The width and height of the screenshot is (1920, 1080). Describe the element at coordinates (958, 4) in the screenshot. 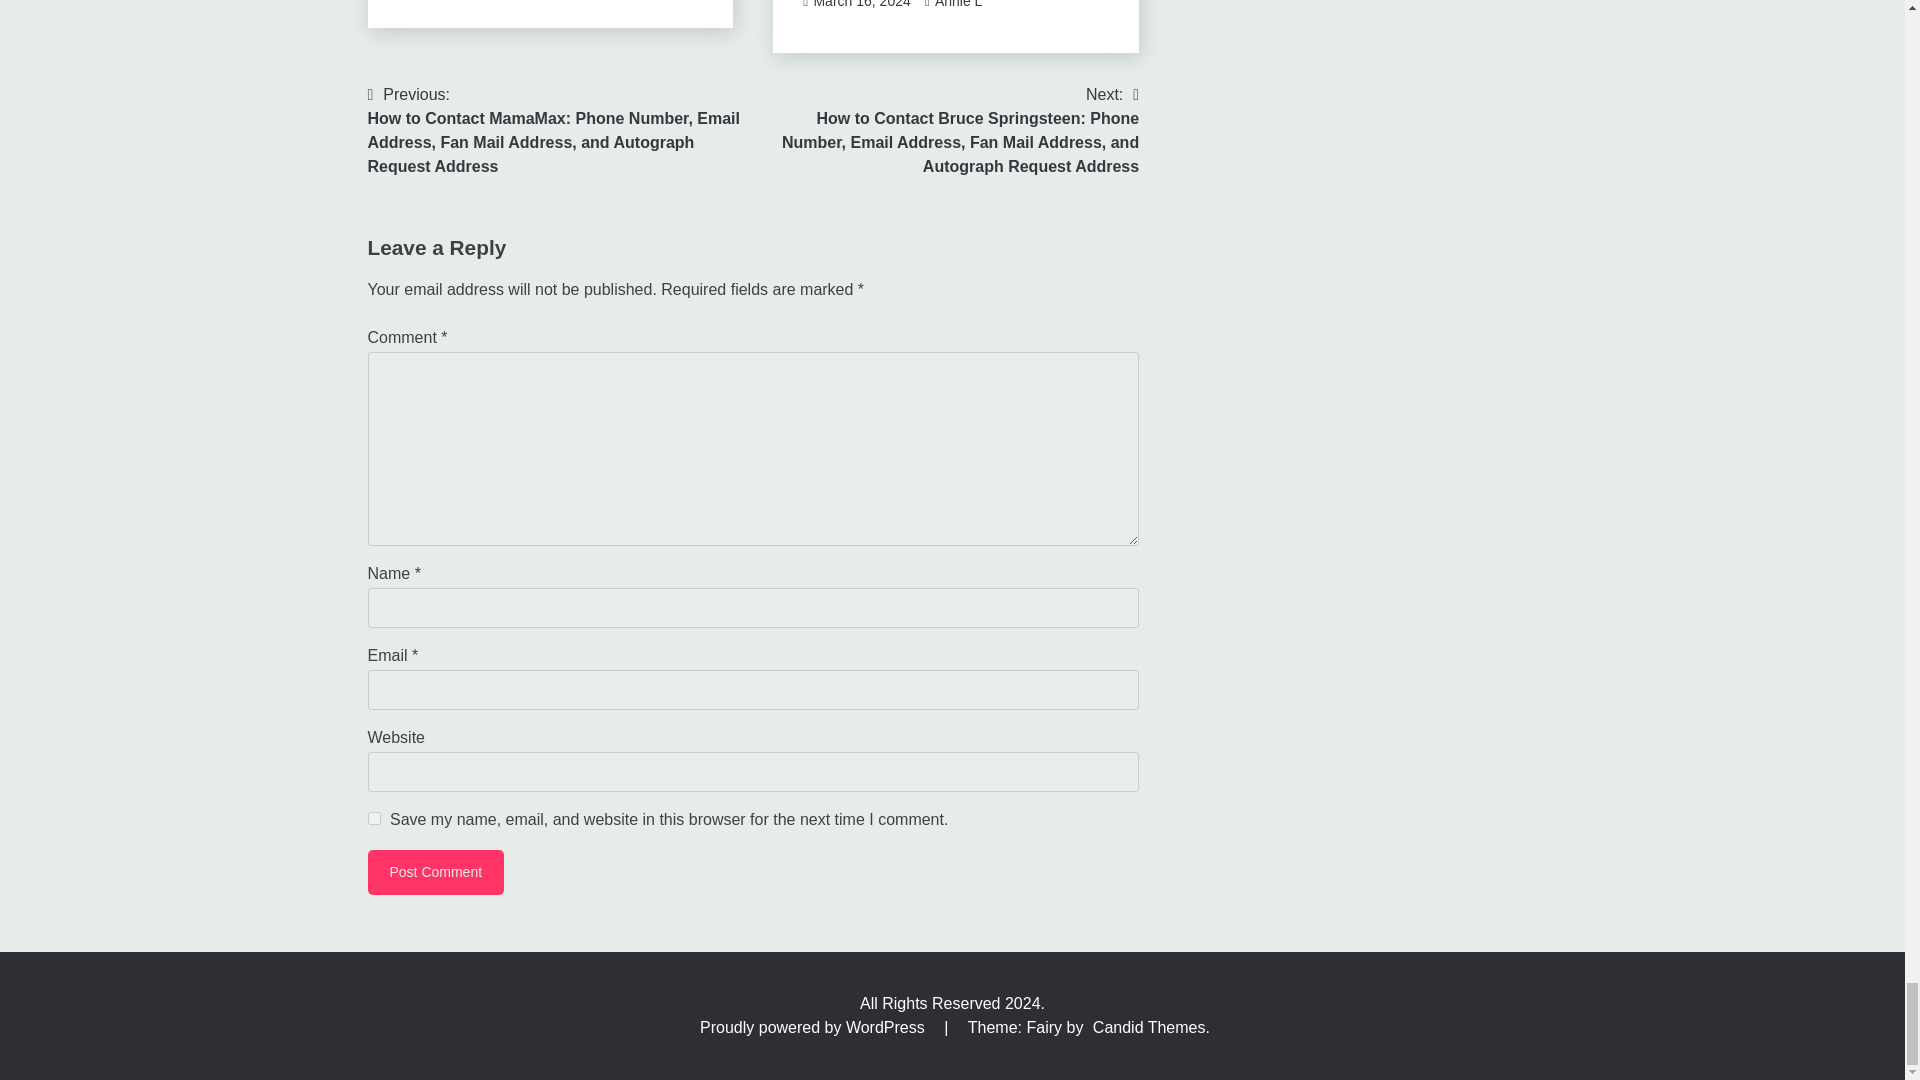

I see `Annie L` at that location.